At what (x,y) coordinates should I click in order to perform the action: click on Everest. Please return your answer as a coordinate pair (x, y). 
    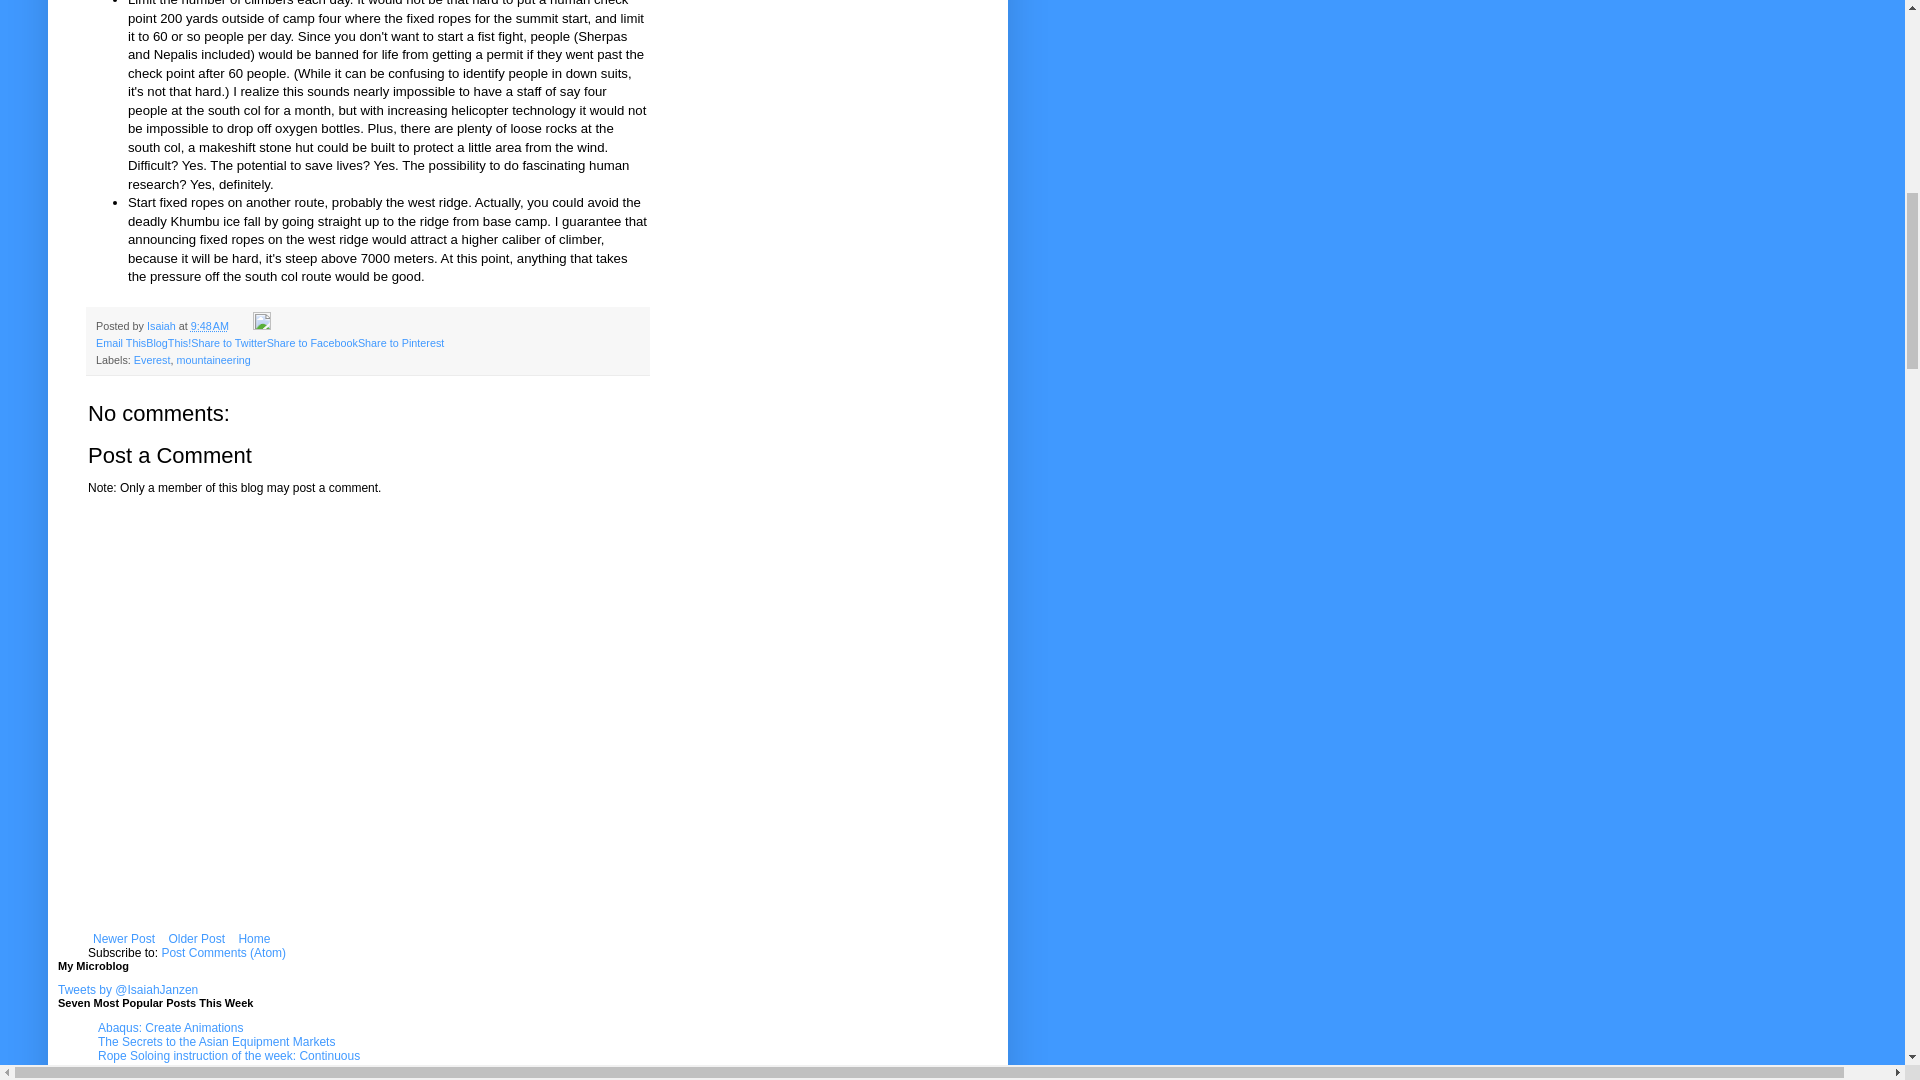
    Looking at the image, I should click on (152, 360).